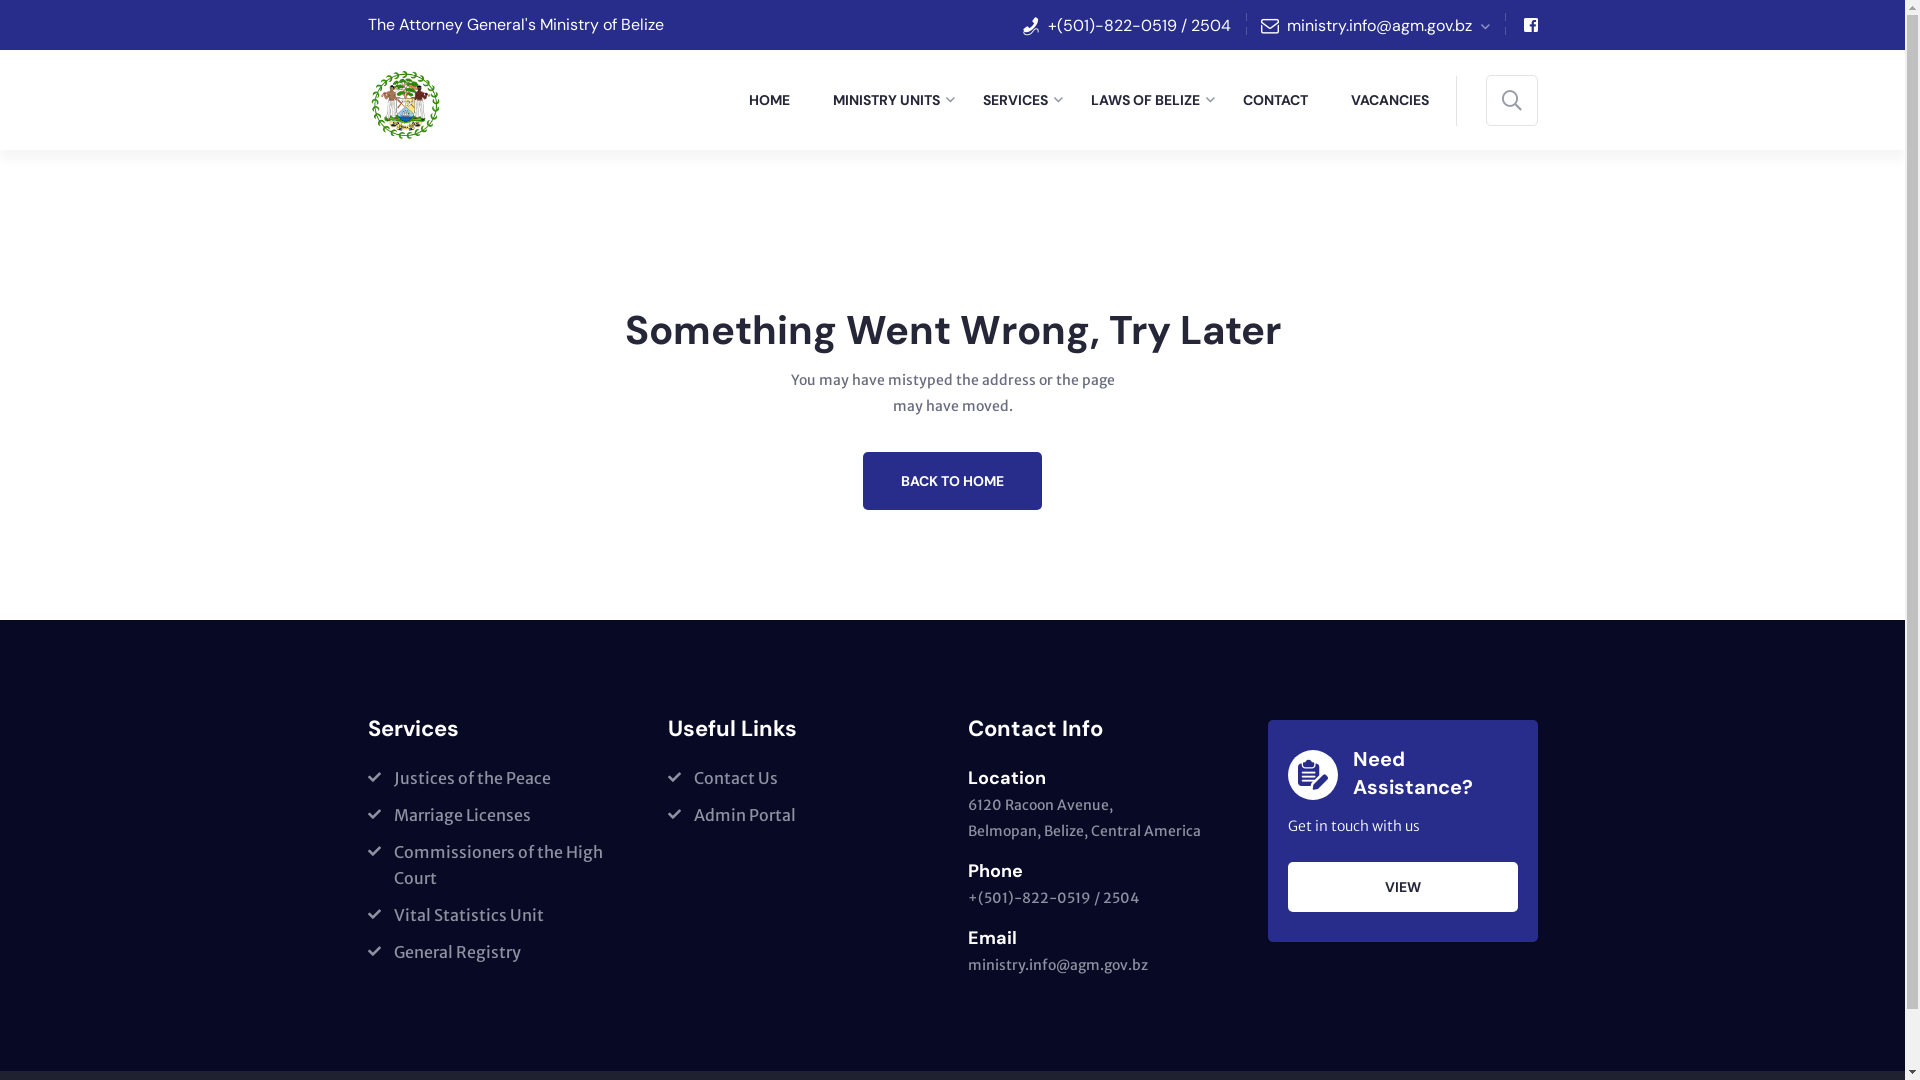  What do you see at coordinates (1140, 24) in the screenshot?
I see `+(501)-822-0519 / 2504` at bounding box center [1140, 24].